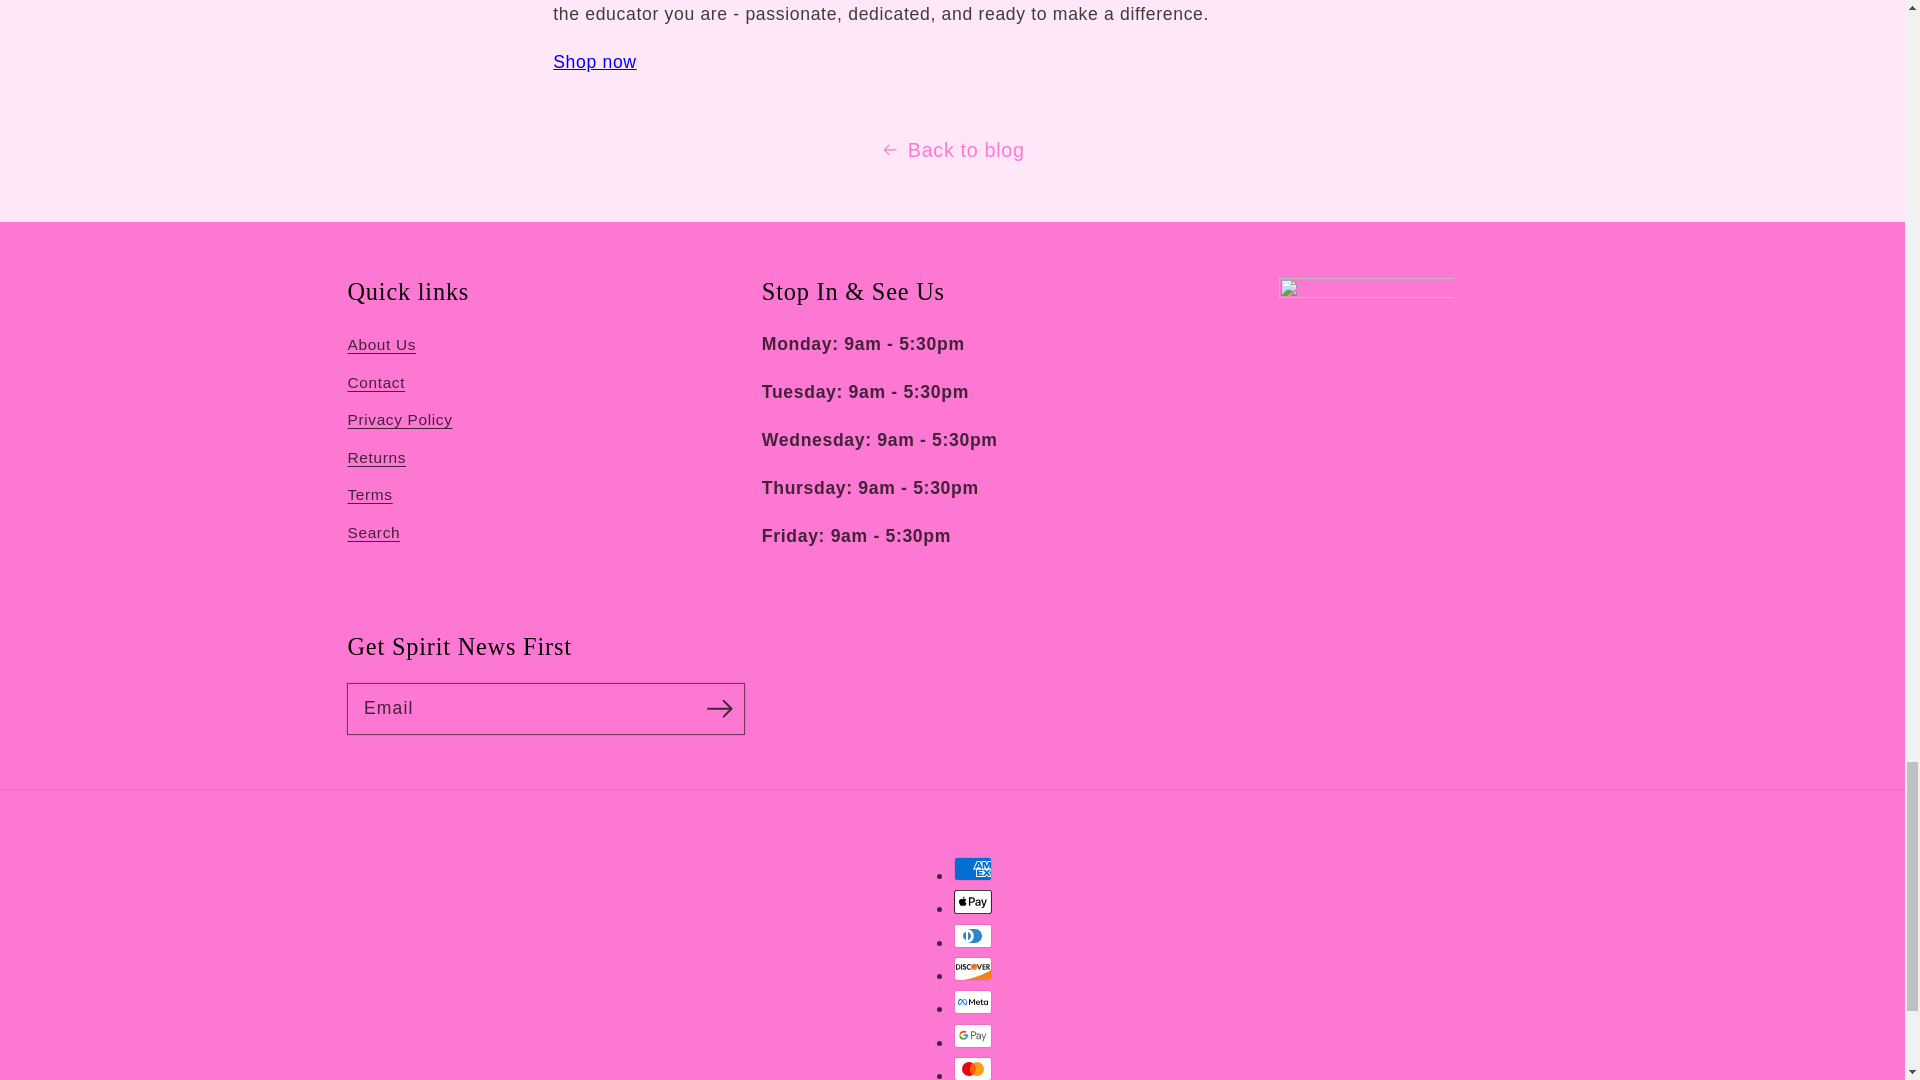  I want to click on Google Pay, so click(973, 1035).